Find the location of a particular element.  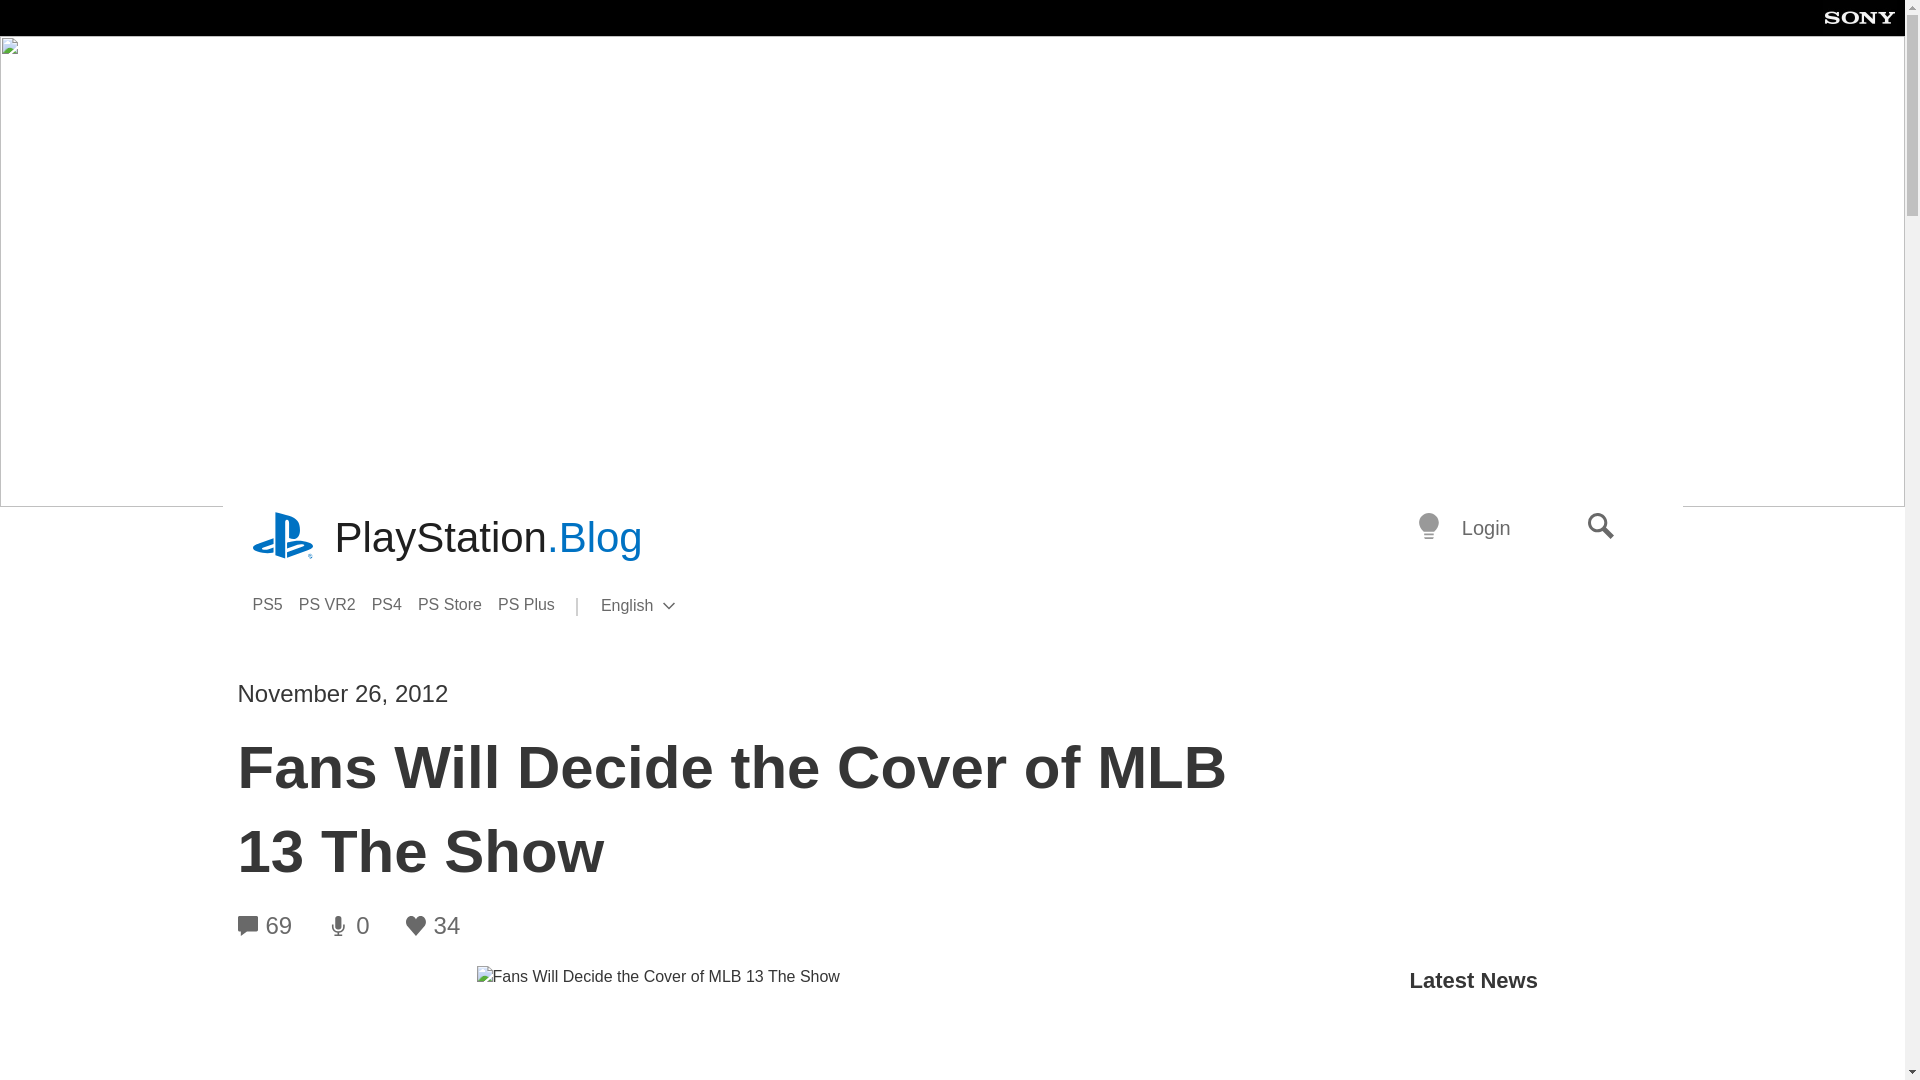

PlayStation.Blog is located at coordinates (488, 538).